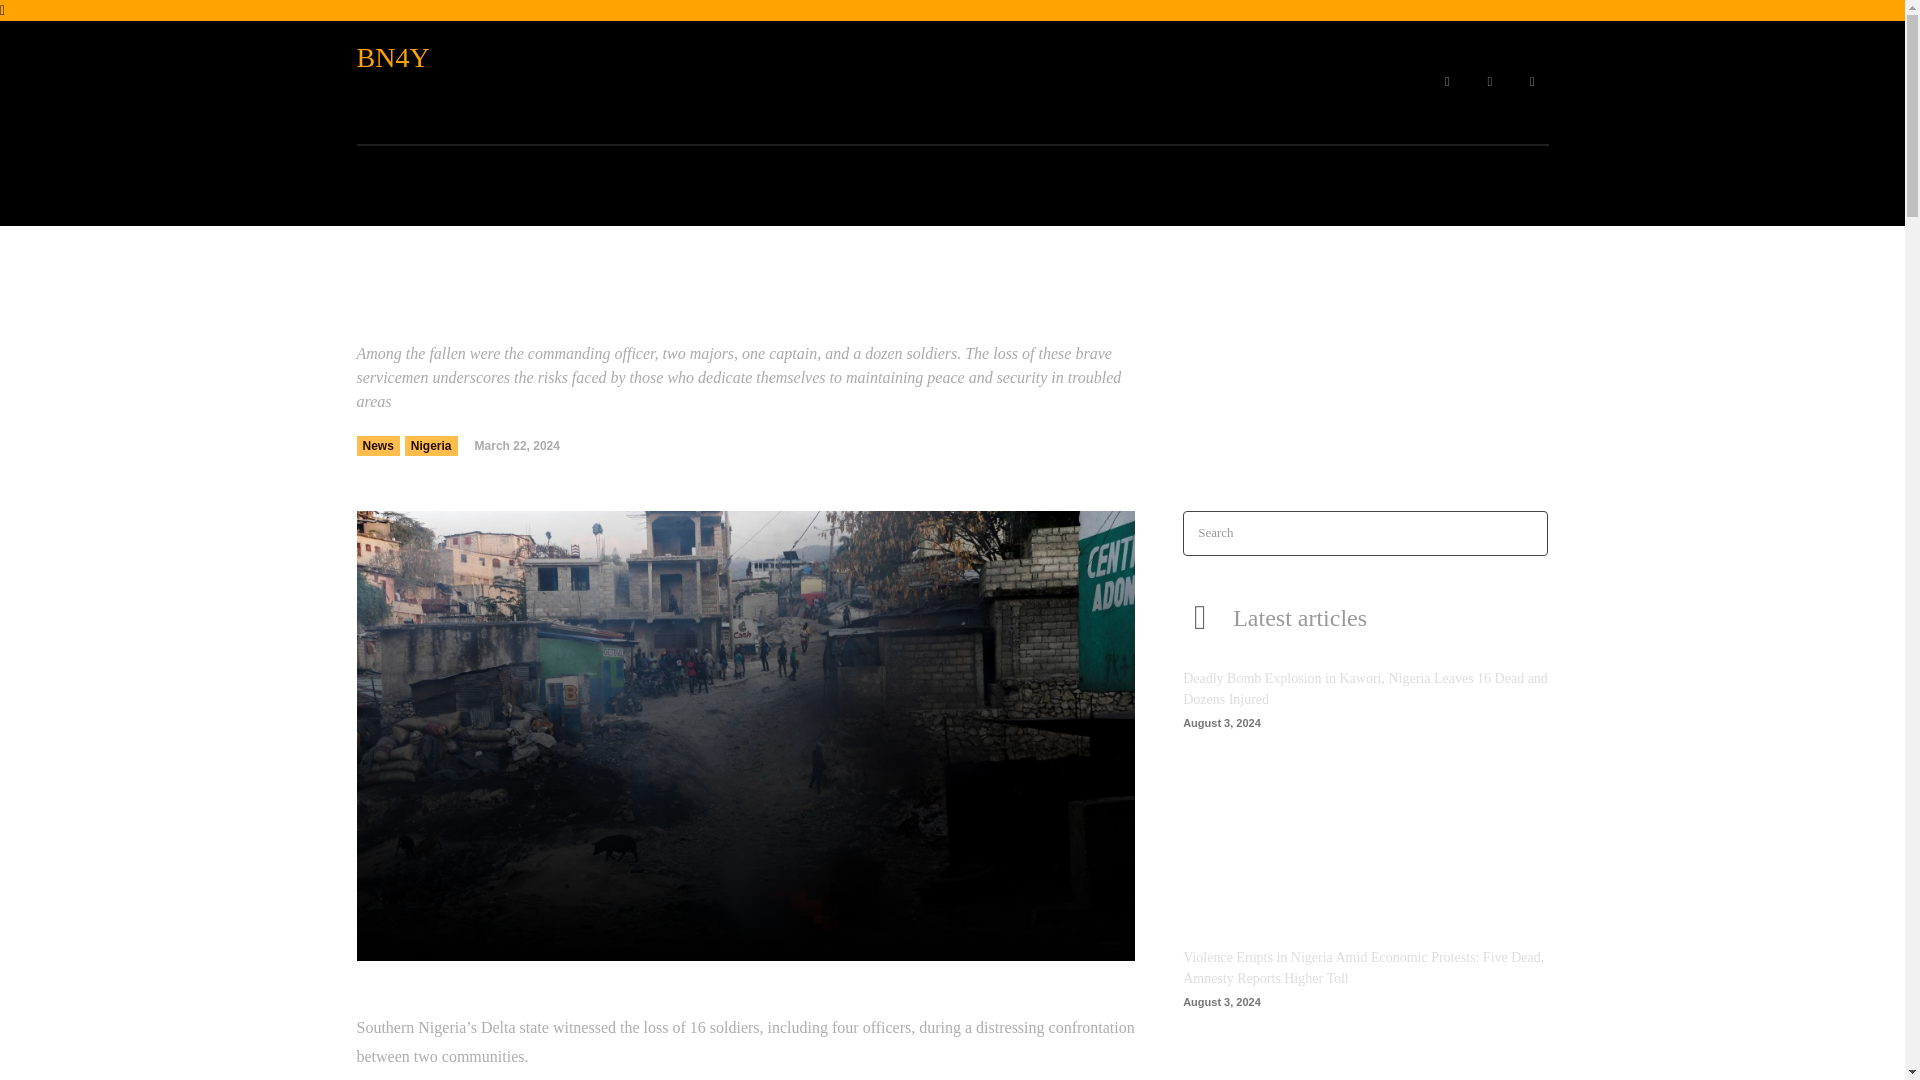  Describe the element at coordinates (432, 446) in the screenshot. I see `Nigeria` at that location.